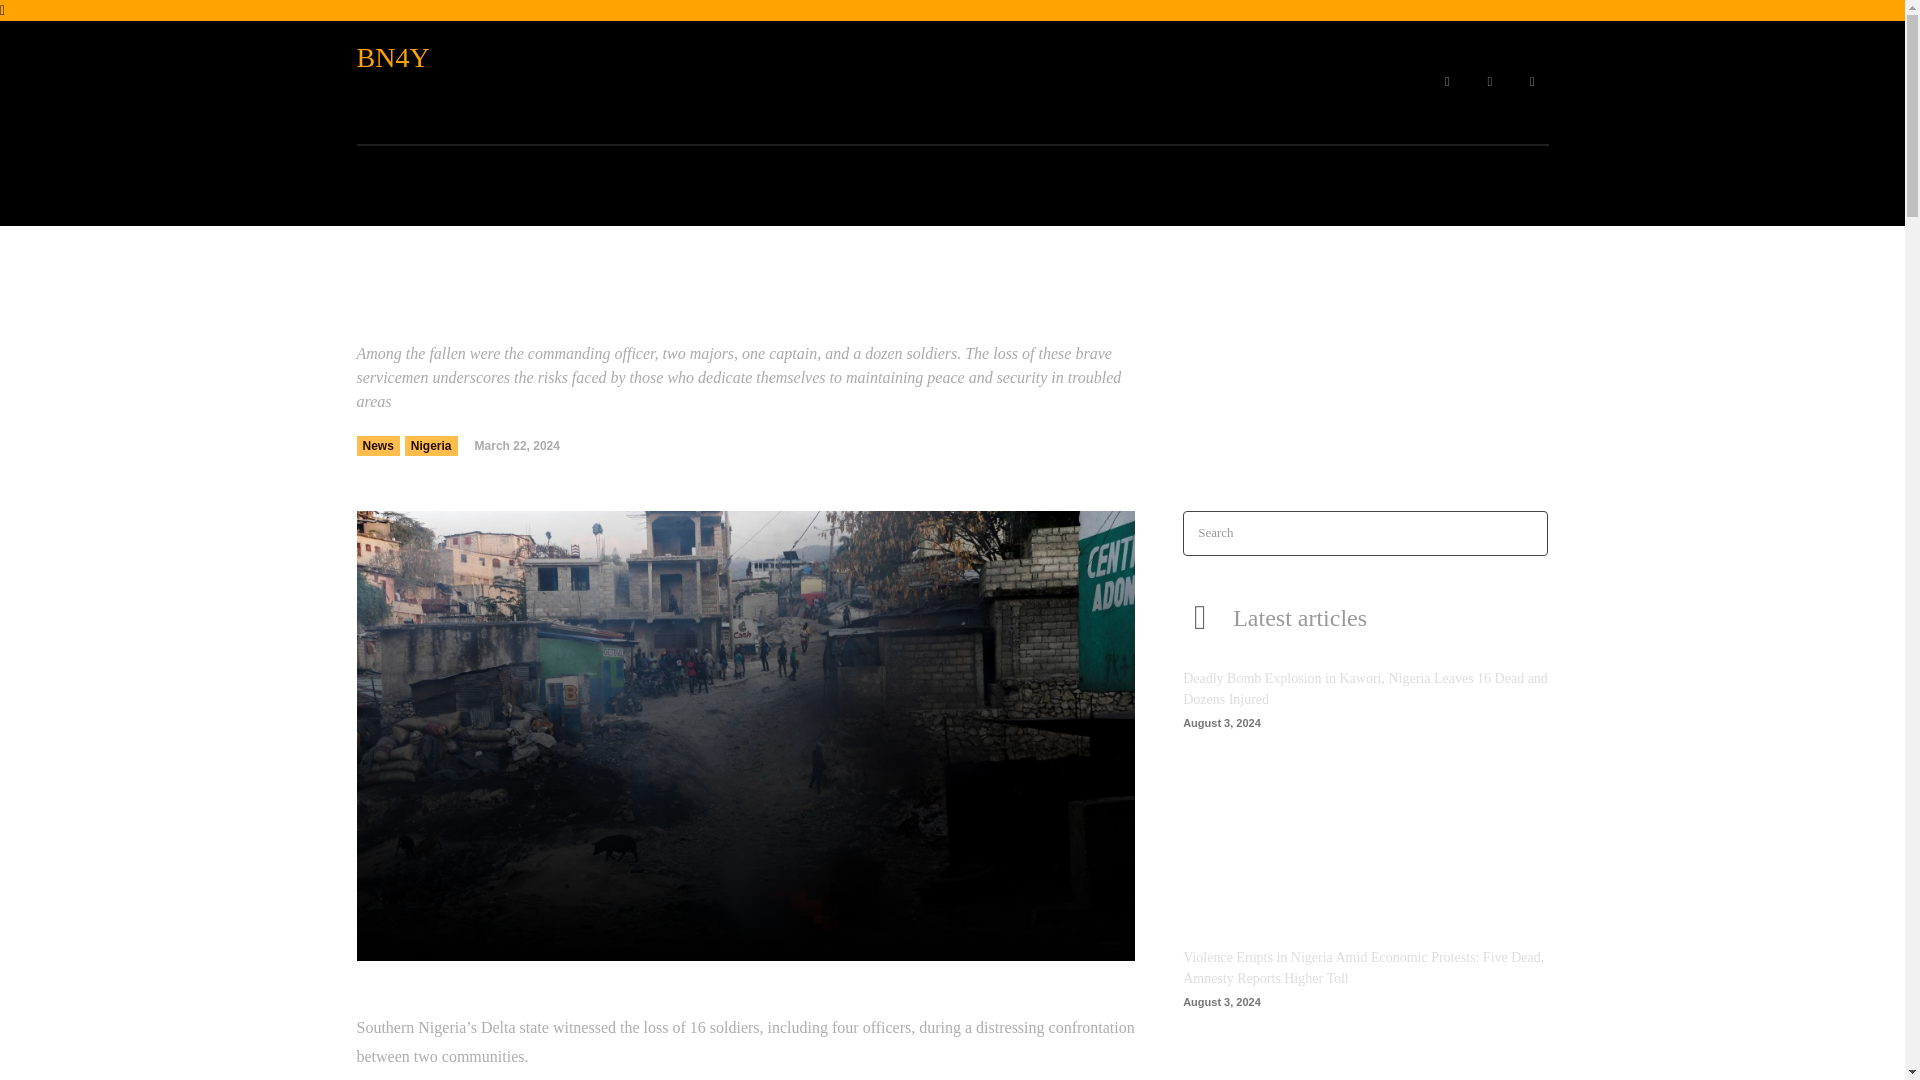  Describe the element at coordinates (432, 446) in the screenshot. I see `Nigeria` at that location.